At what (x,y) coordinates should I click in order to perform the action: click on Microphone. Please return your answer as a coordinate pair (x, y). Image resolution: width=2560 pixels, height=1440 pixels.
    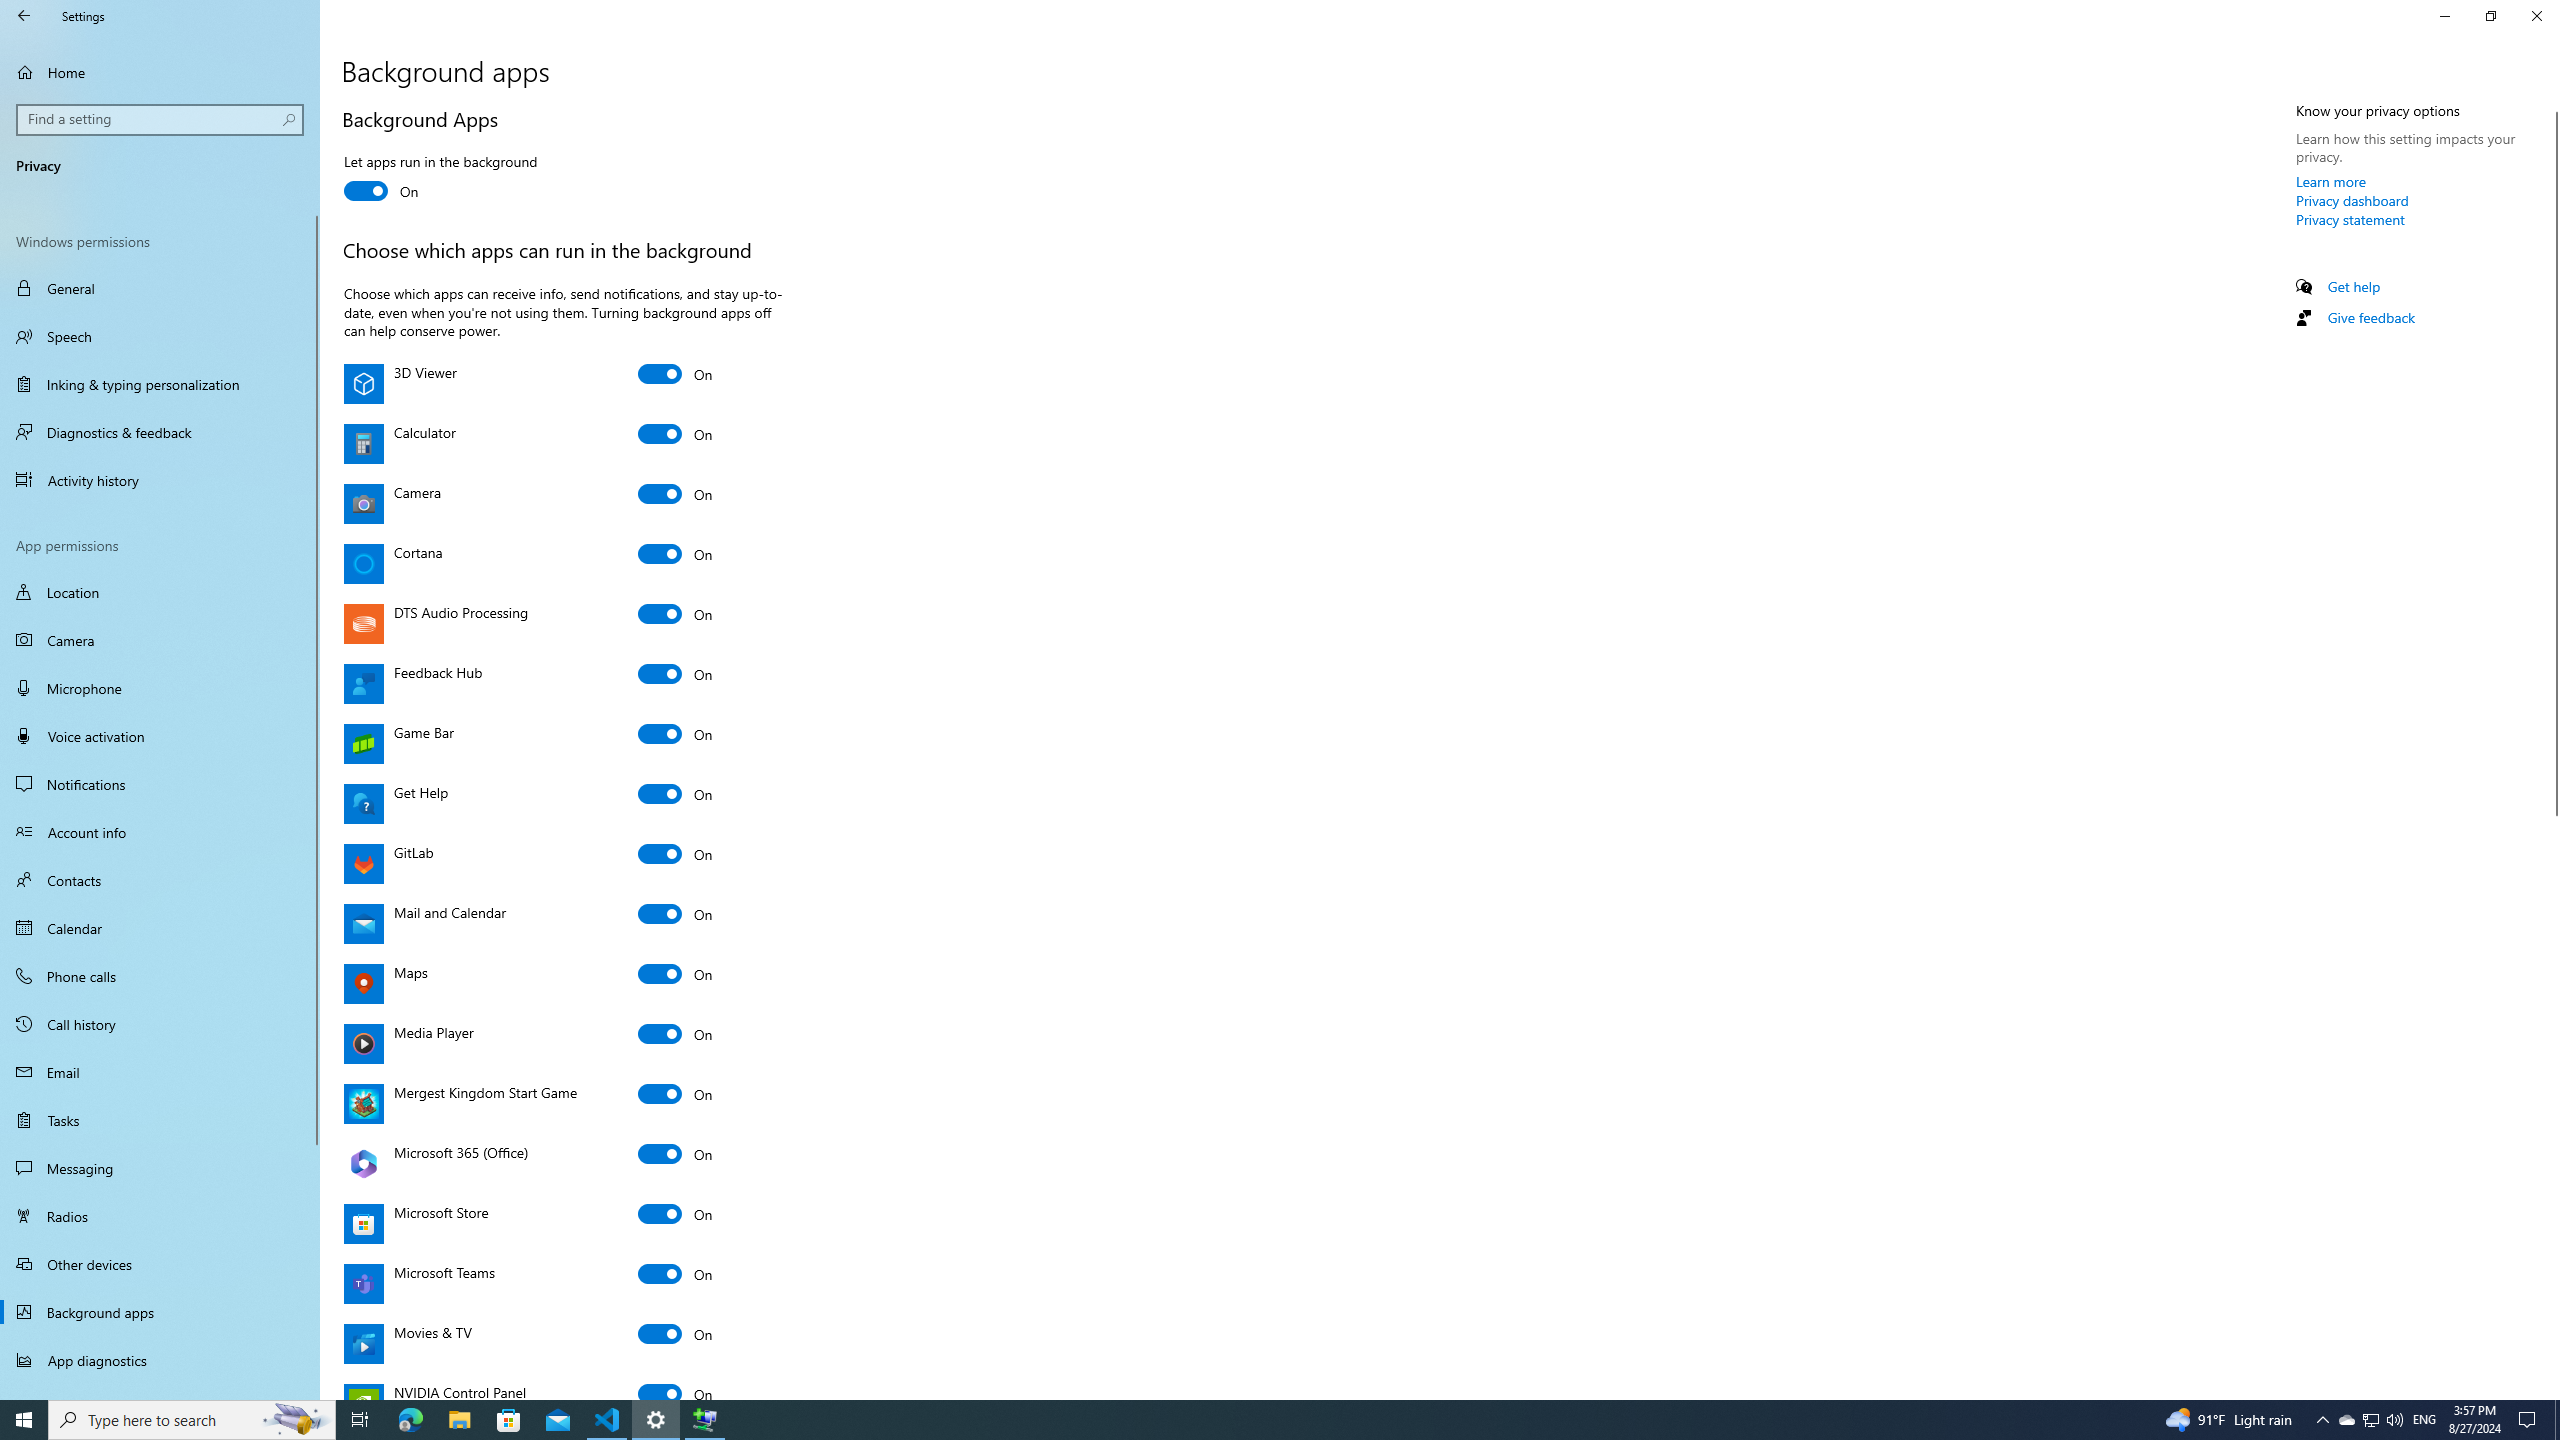
    Looking at the image, I should click on (2346, 1420).